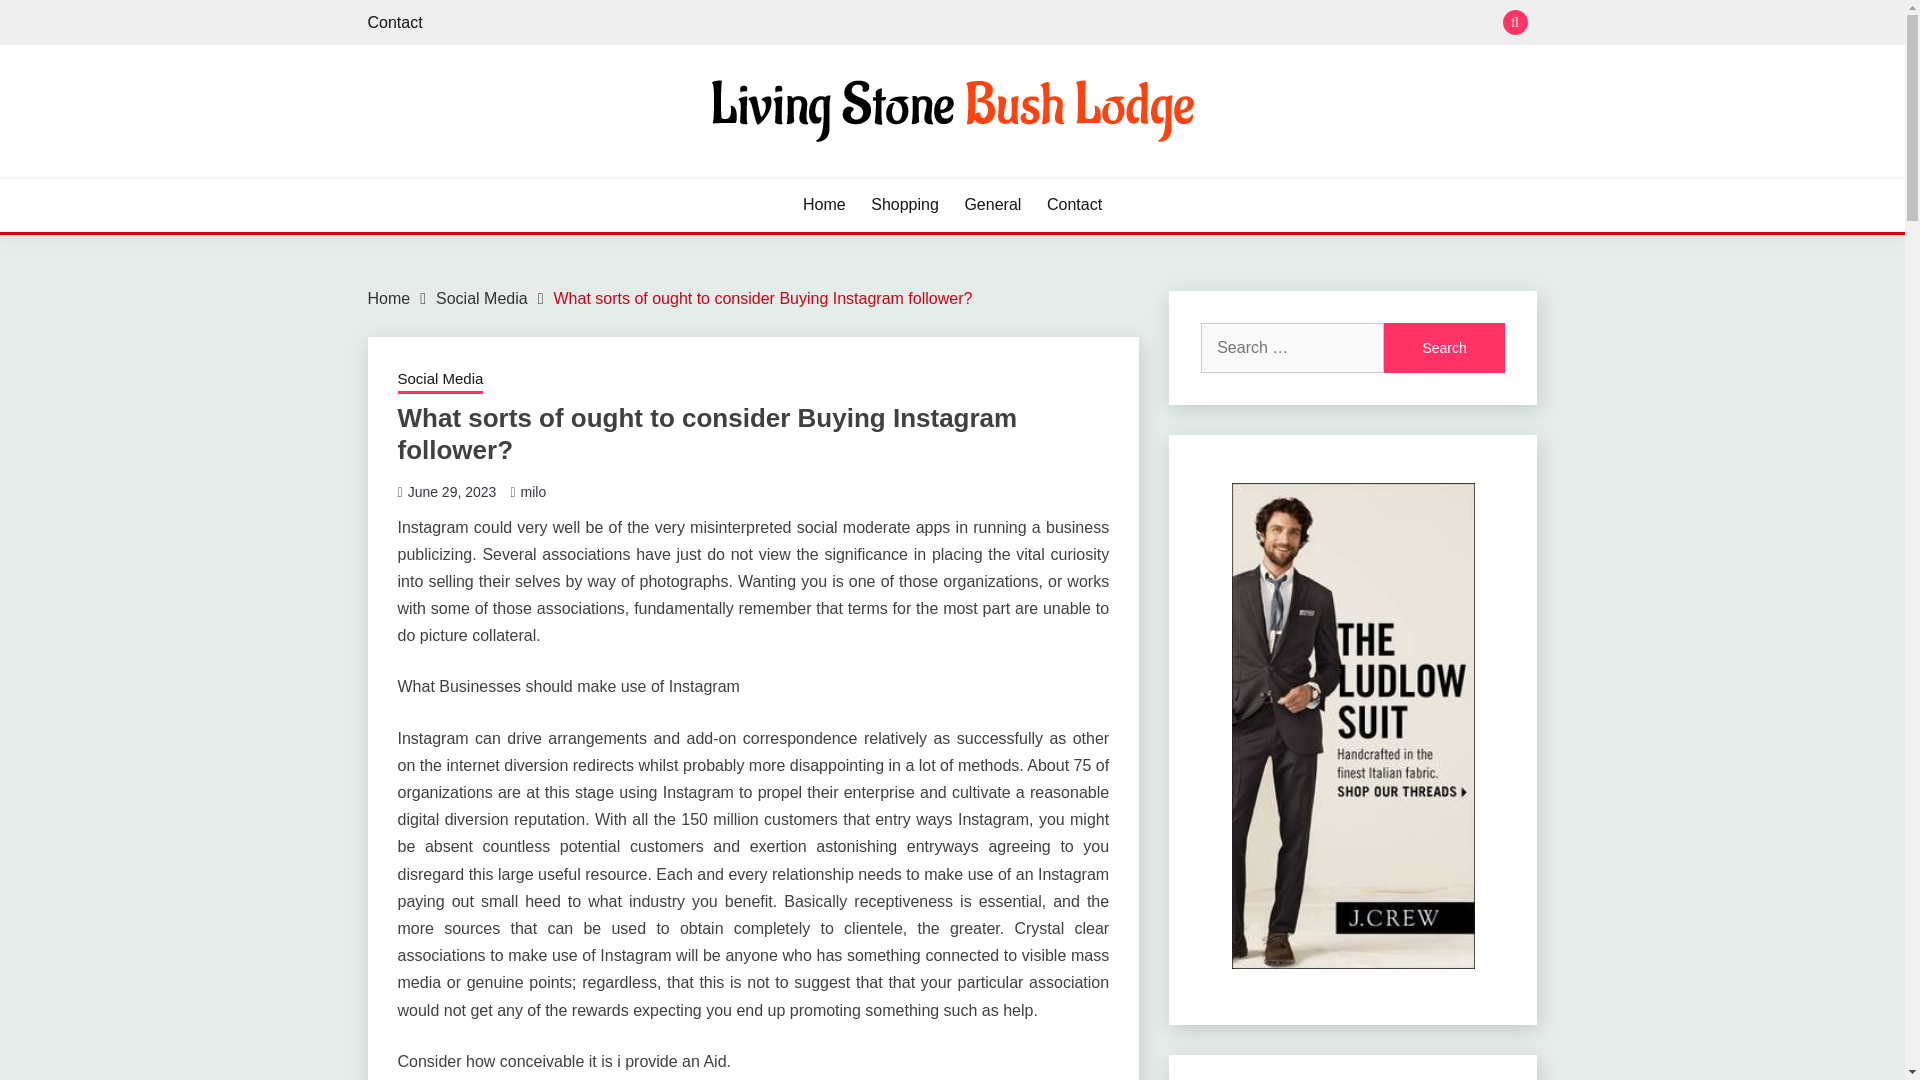 Image resolution: width=1920 pixels, height=1080 pixels. Describe the element at coordinates (1098, 24) in the screenshot. I see `Search` at that location.